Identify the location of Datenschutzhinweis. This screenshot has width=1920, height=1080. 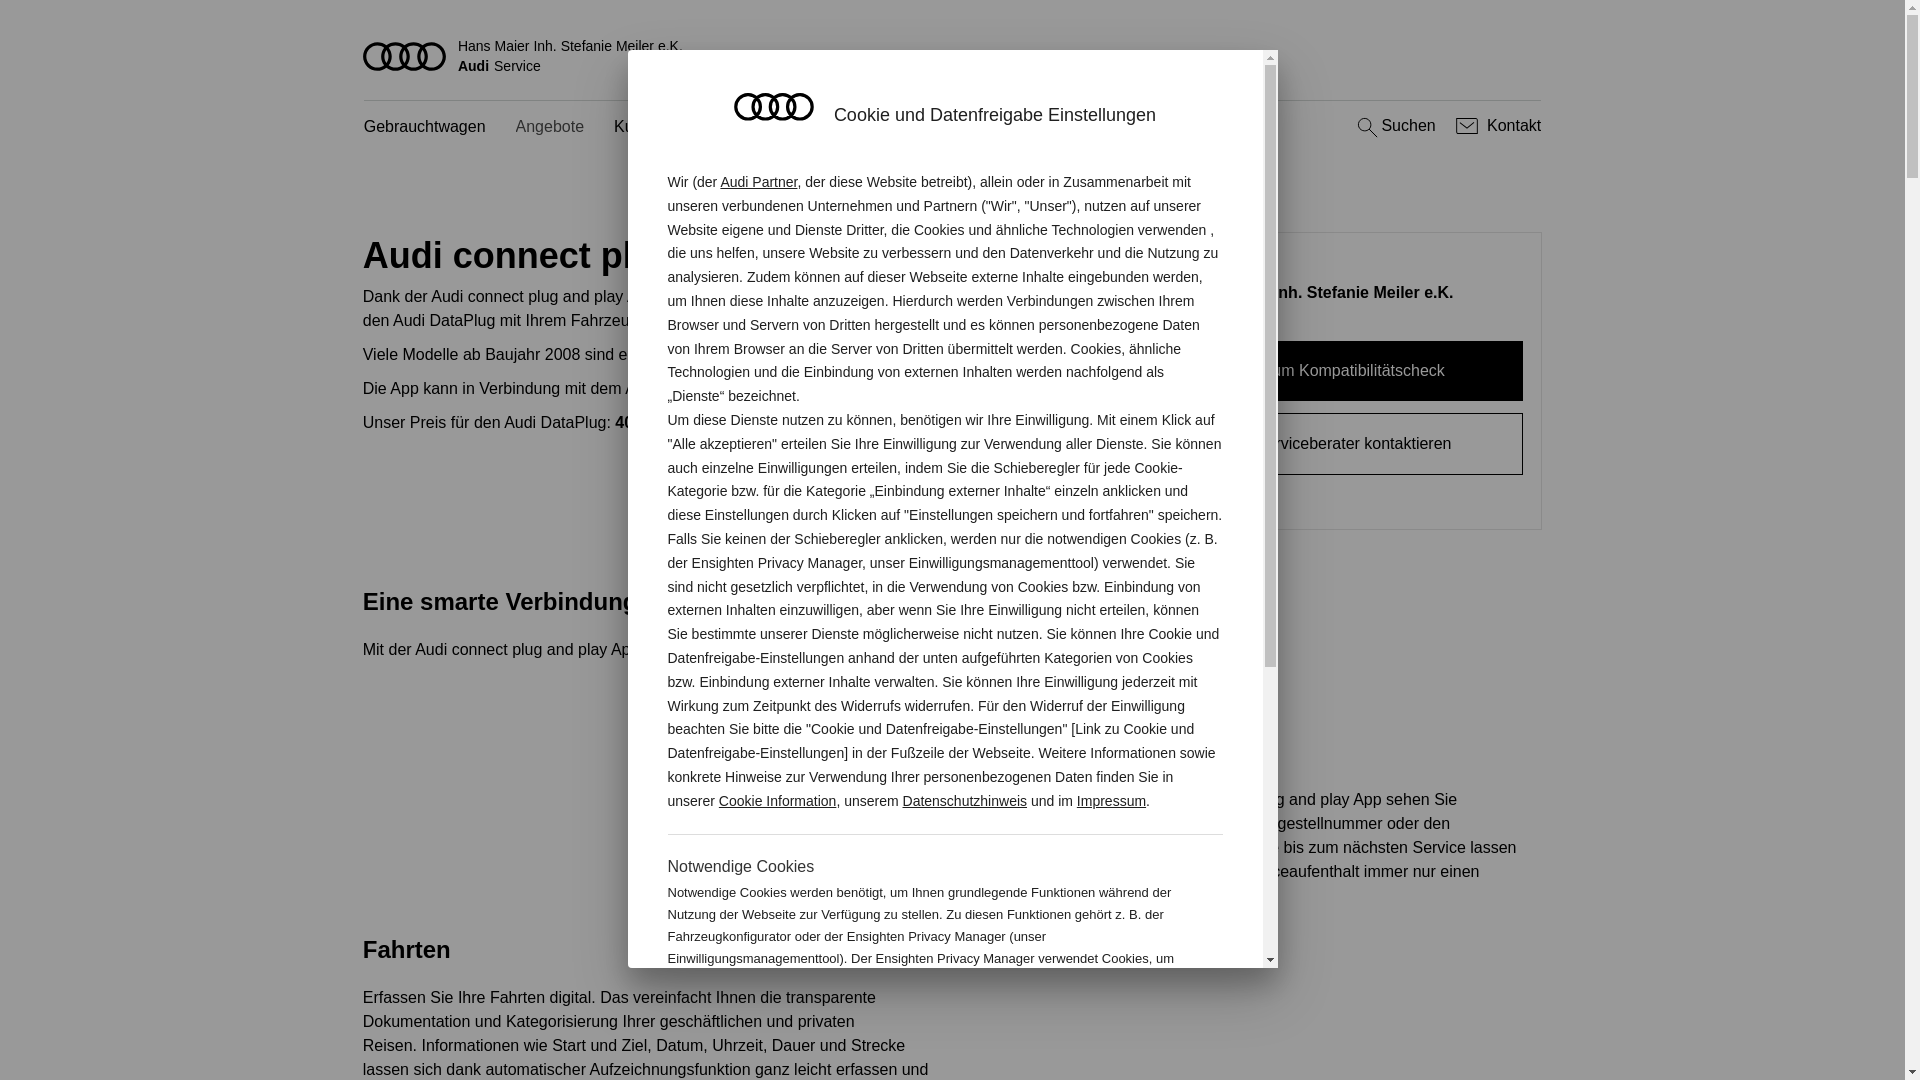
(966, 801).